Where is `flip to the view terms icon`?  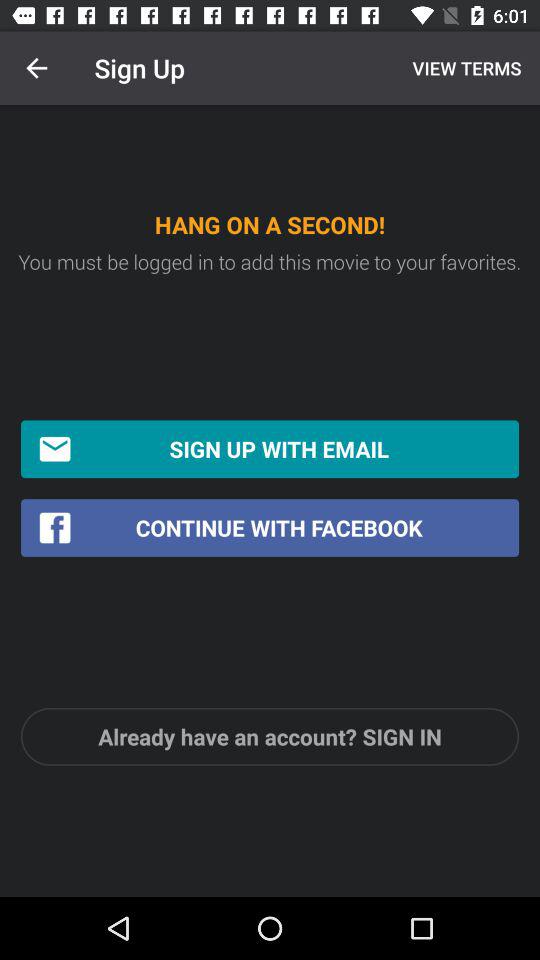 flip to the view terms icon is located at coordinates (464, 68).